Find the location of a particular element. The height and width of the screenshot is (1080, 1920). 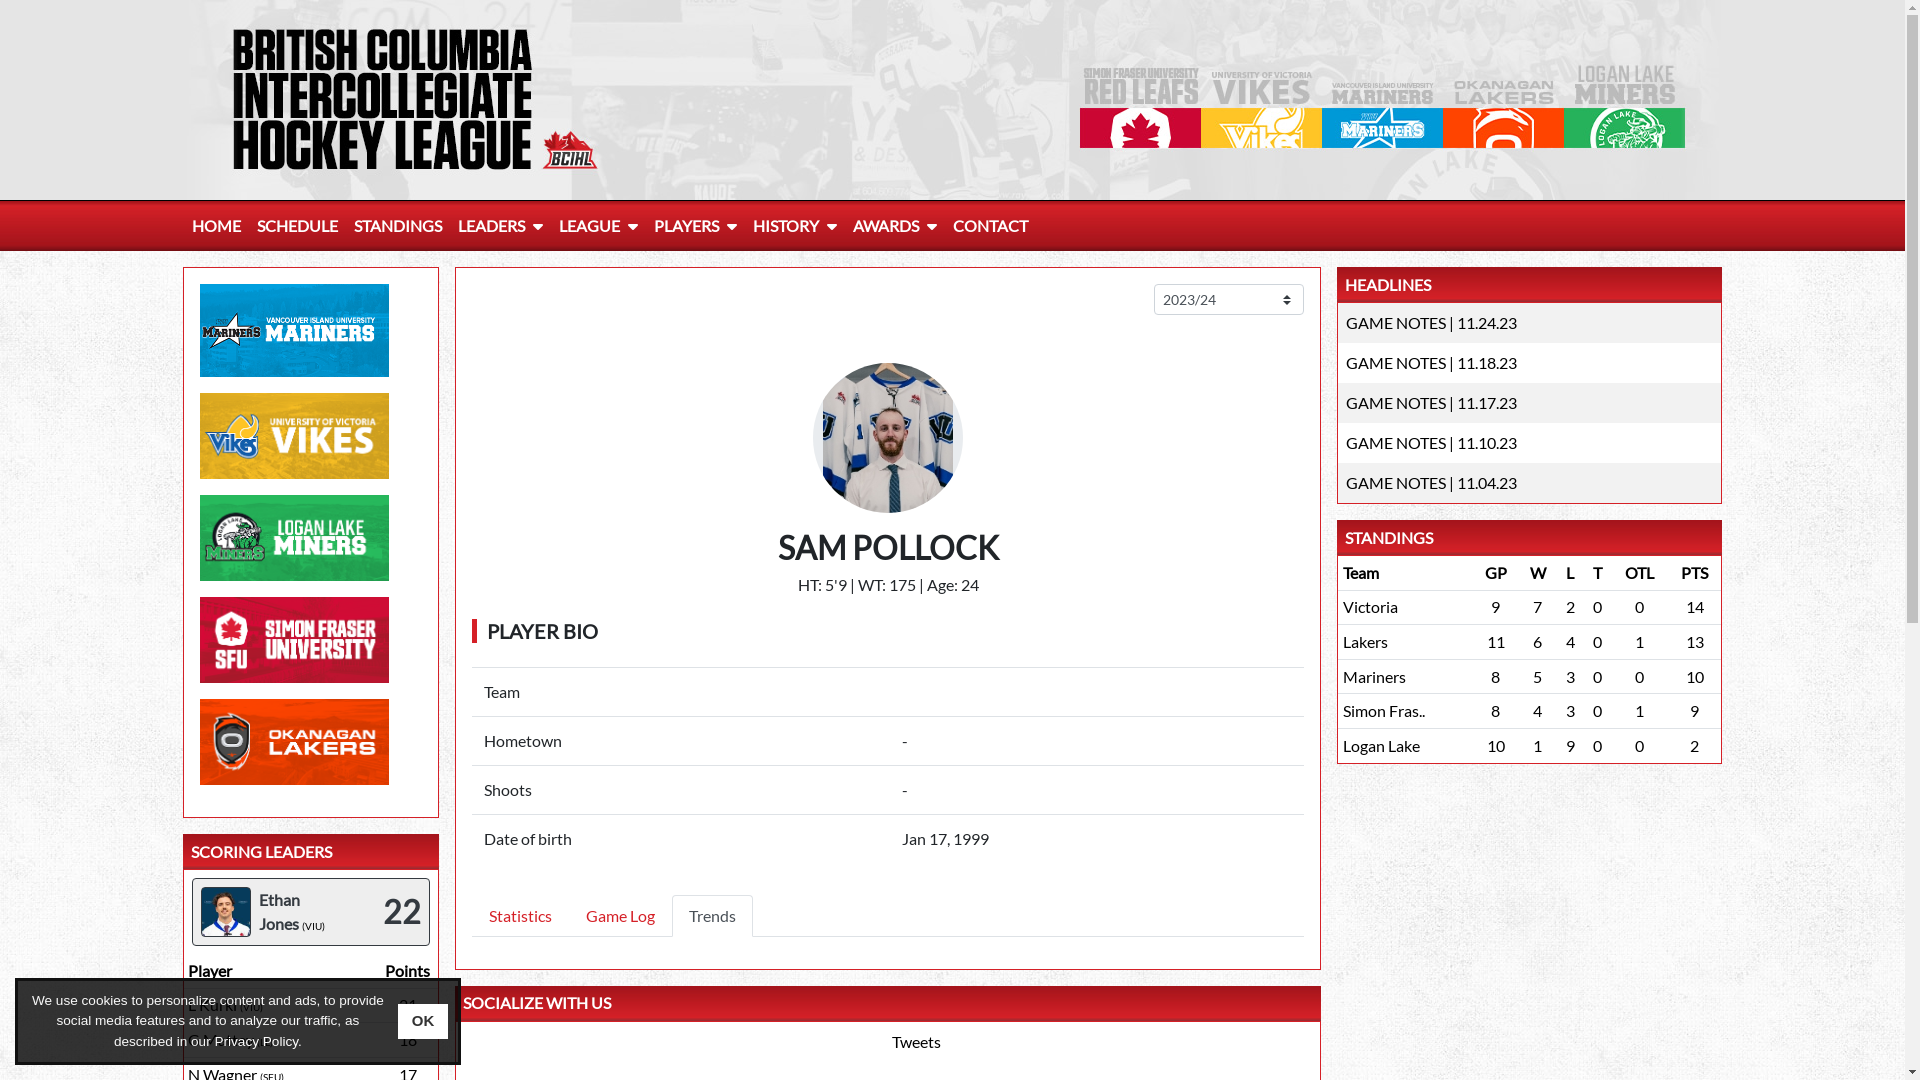

L Kurki is located at coordinates (212, 1004).